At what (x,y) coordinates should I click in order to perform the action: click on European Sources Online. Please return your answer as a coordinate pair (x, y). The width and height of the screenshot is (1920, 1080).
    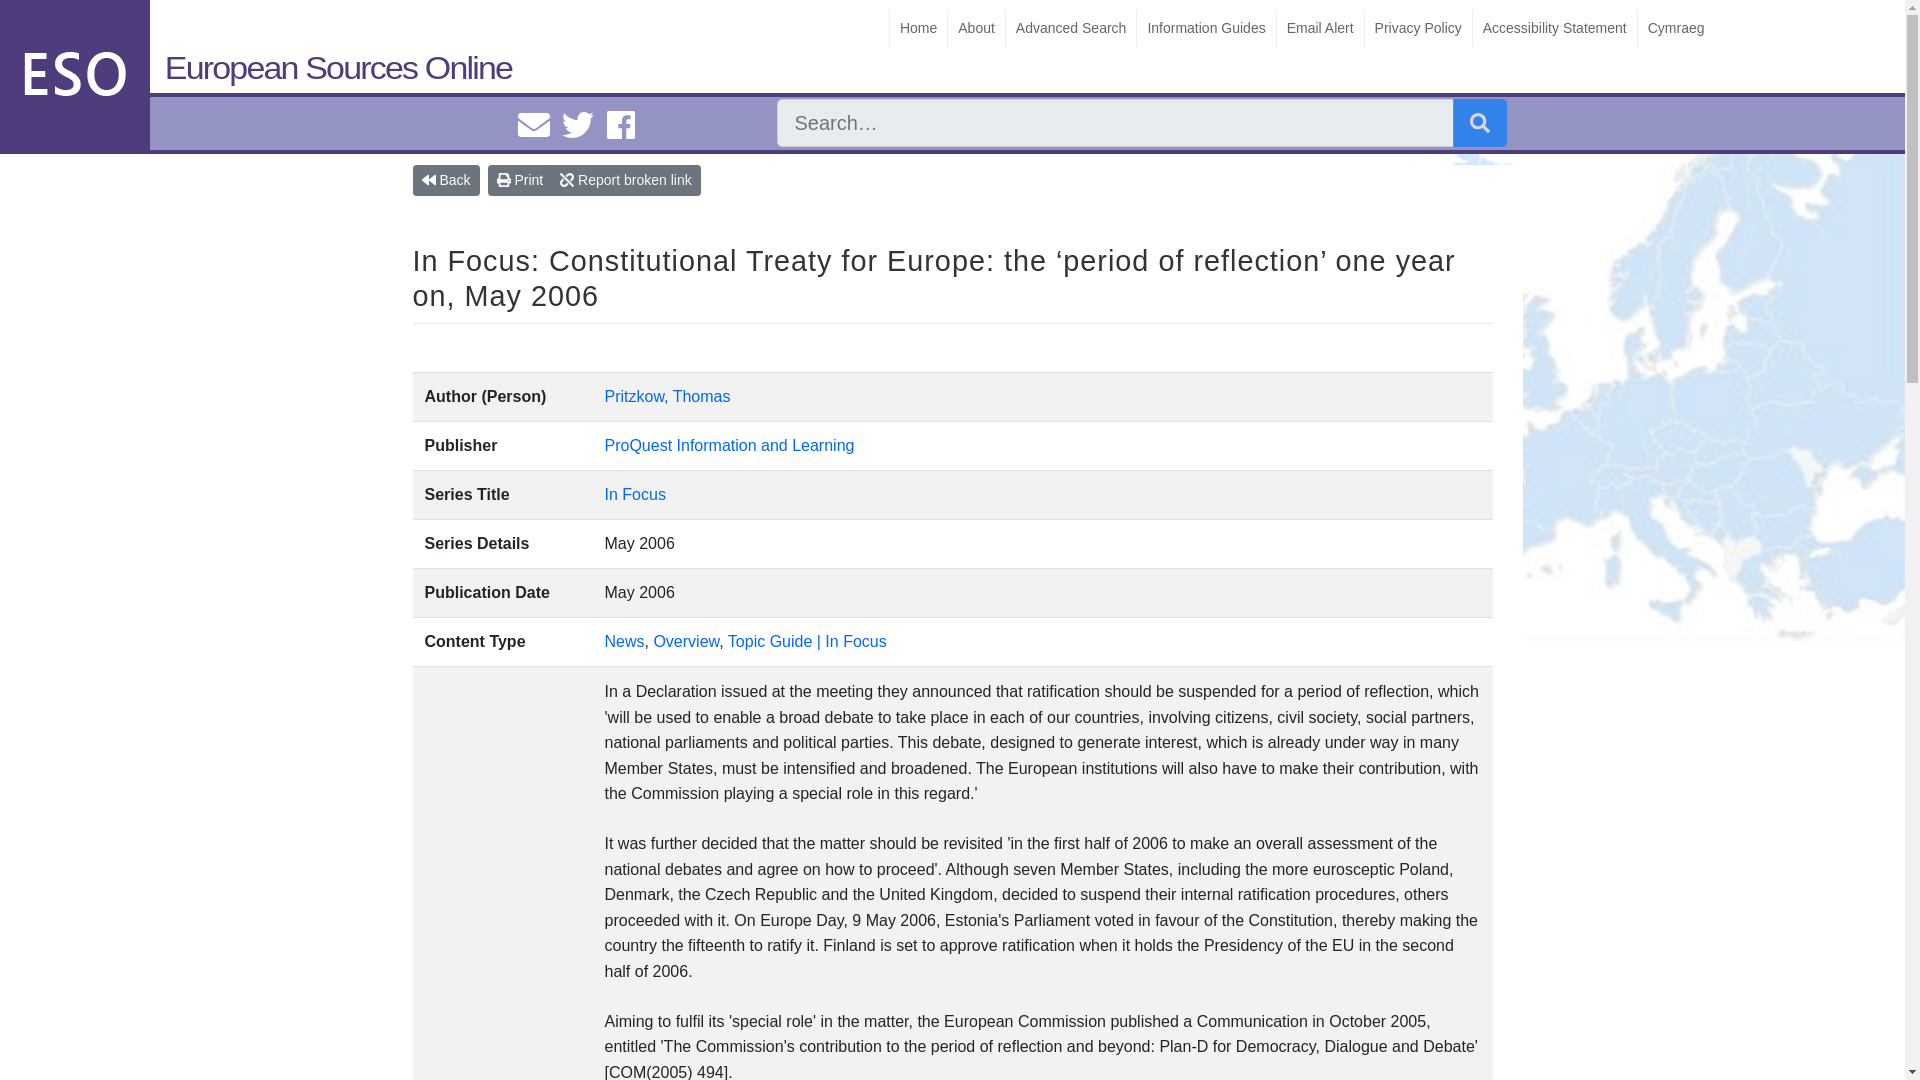
    Looking at the image, I should click on (261, 59).